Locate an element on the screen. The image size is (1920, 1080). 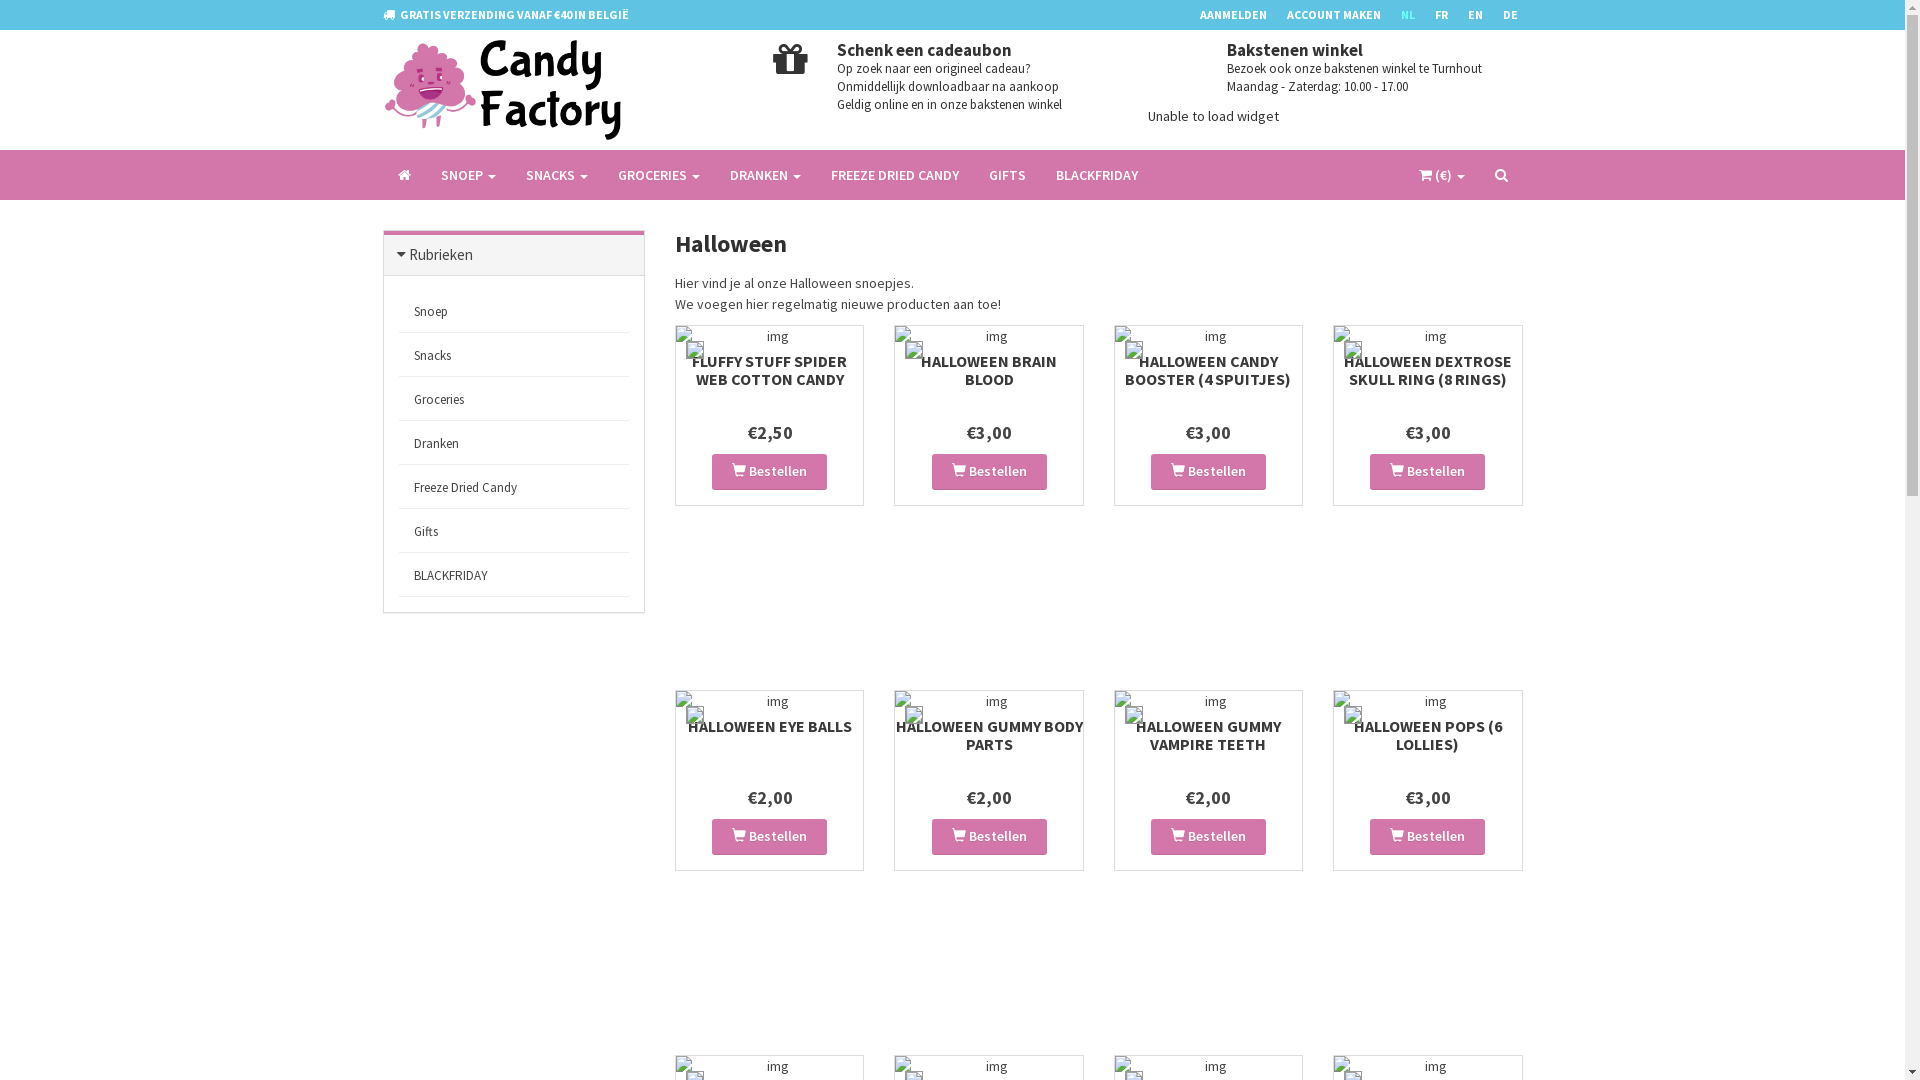
HALLOWEEN POPS (6 LOLLIES) is located at coordinates (1428, 735).